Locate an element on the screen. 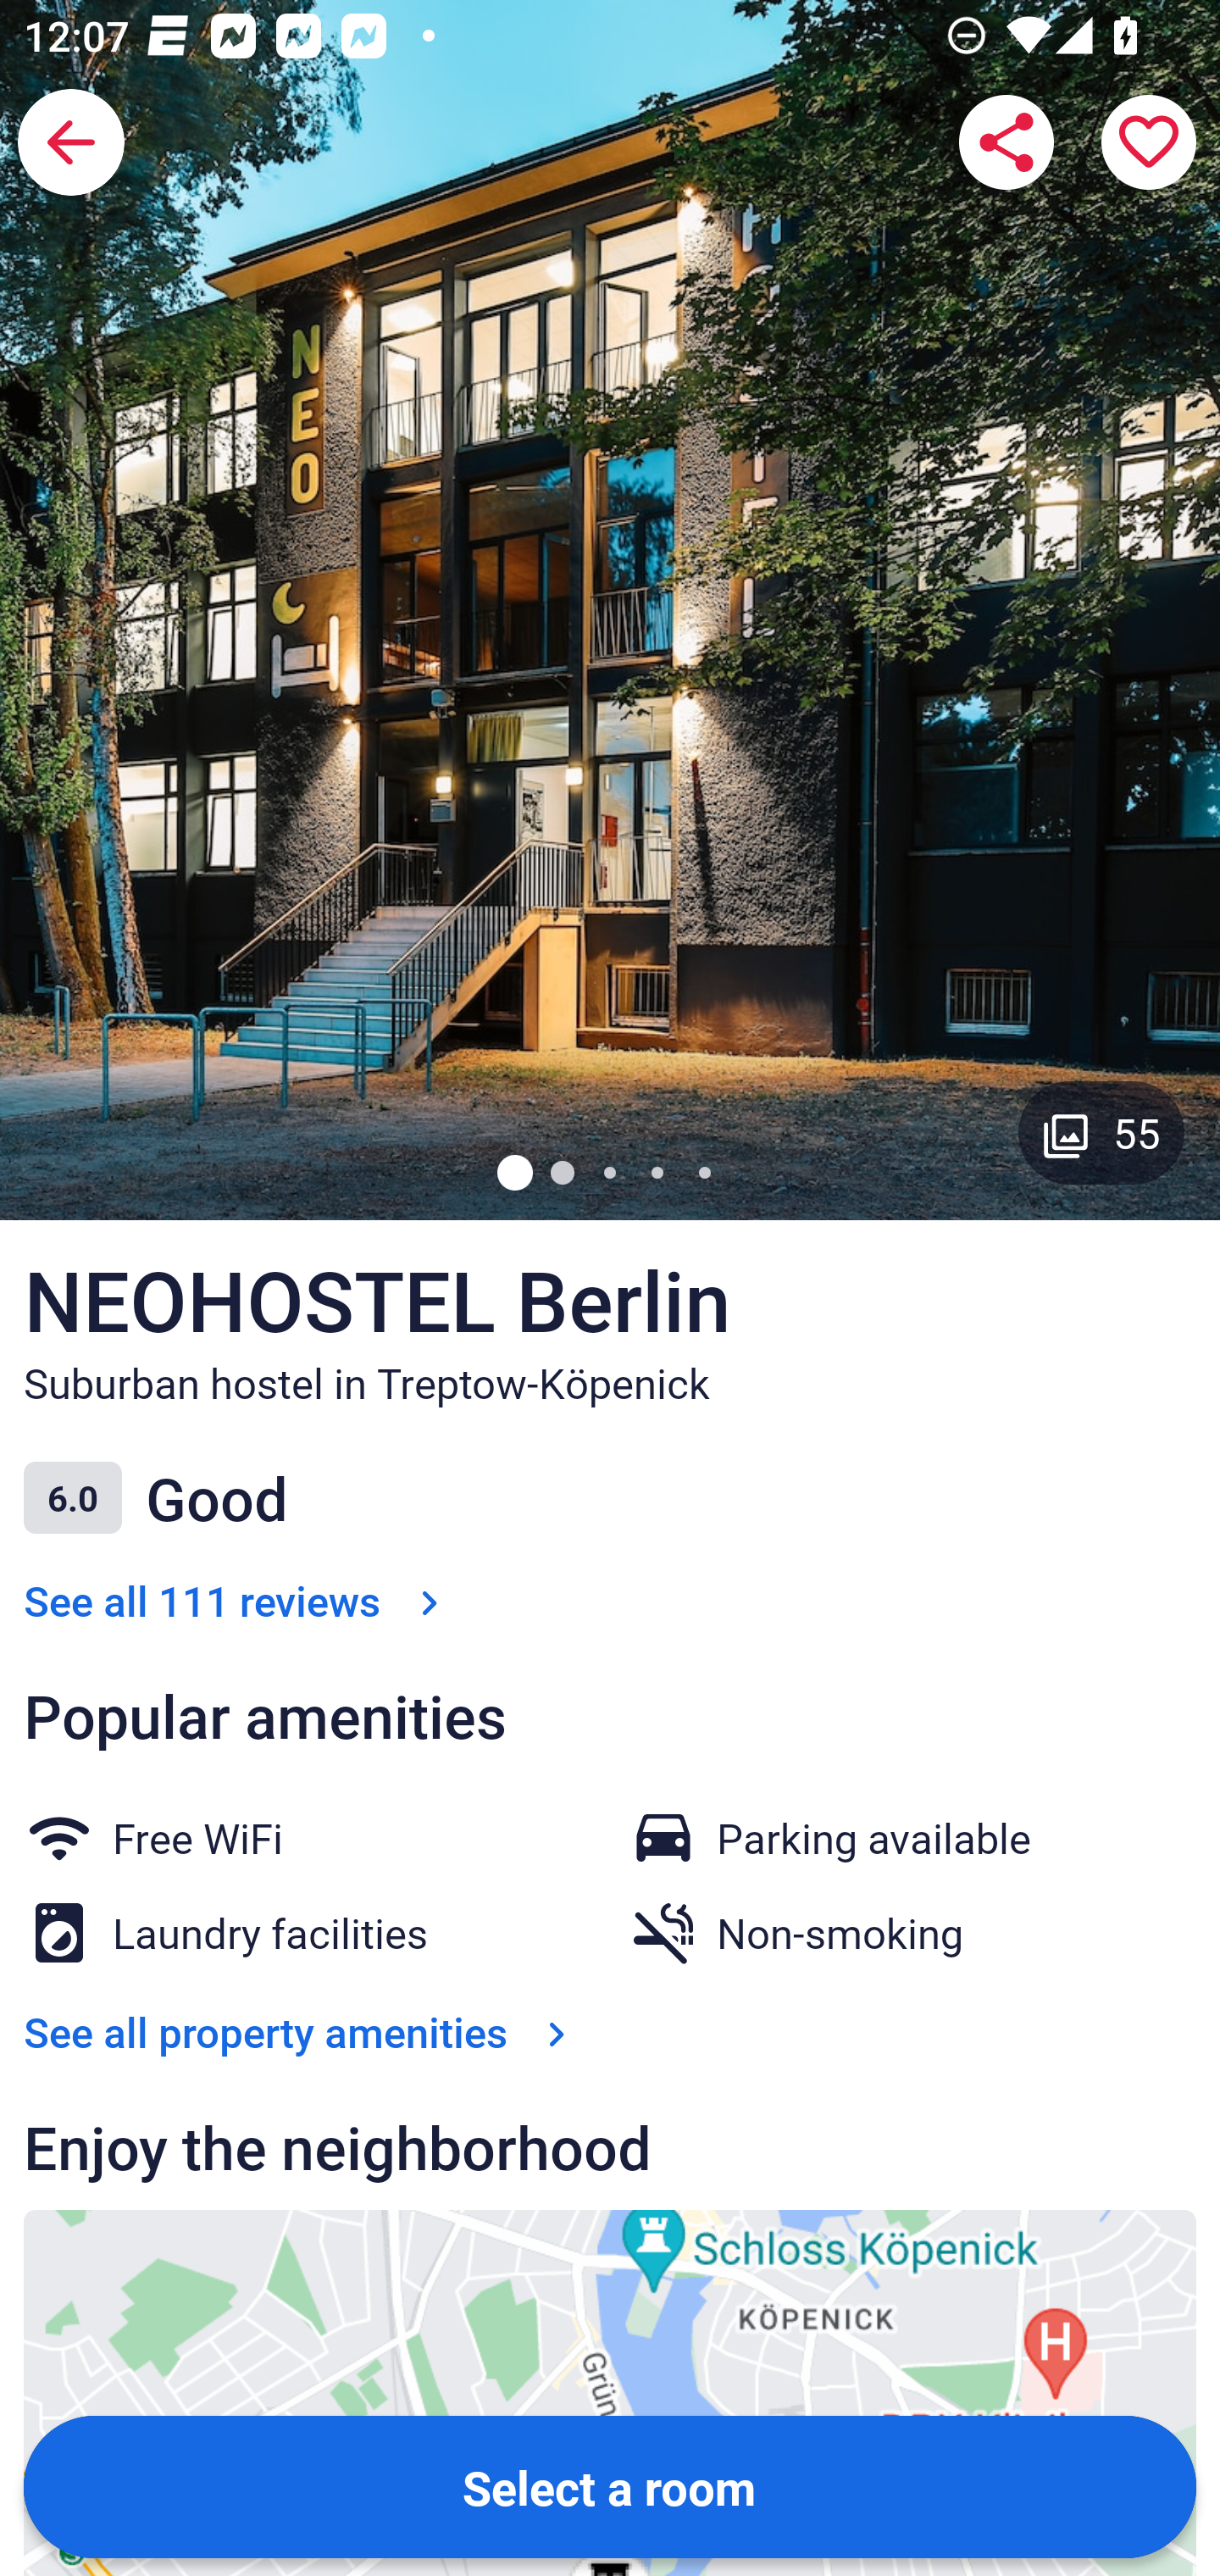 The image size is (1220, 2576). Back is located at coordinates (71, 142).